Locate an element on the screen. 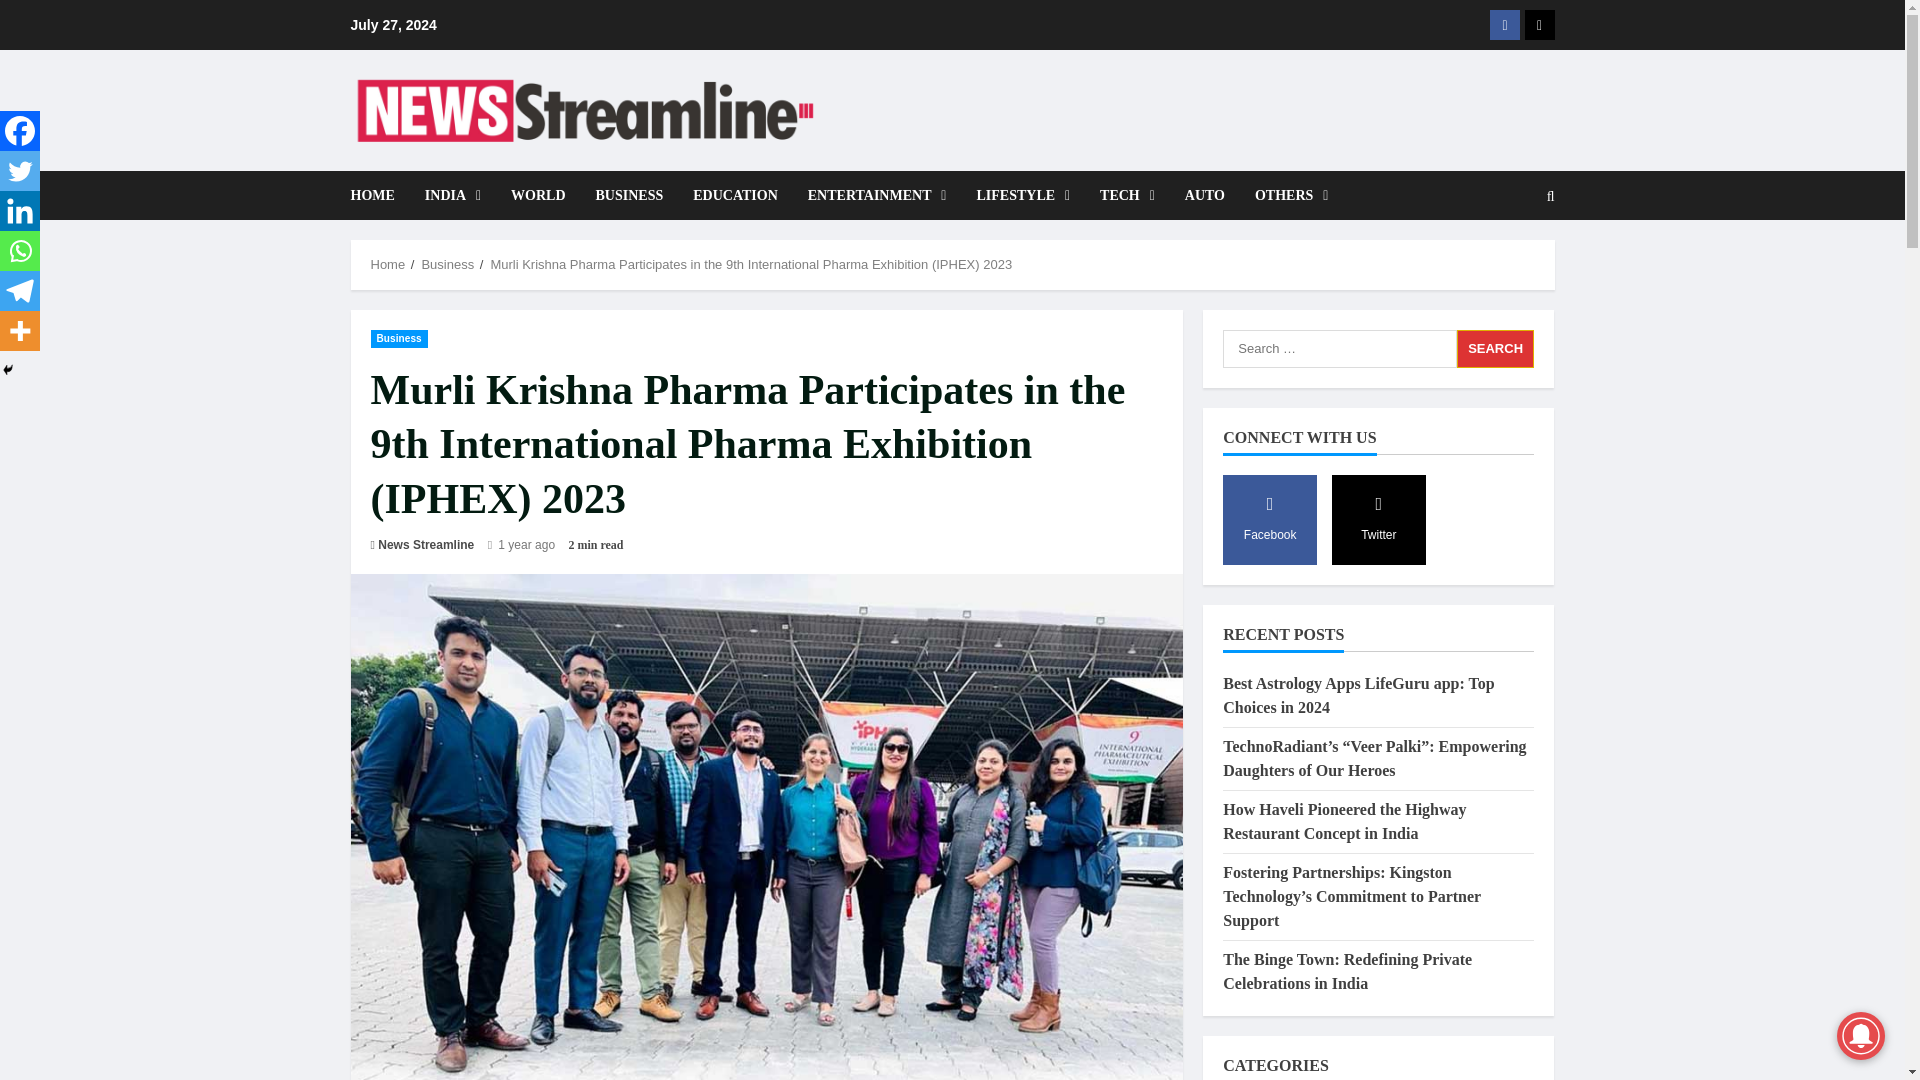  TECH is located at coordinates (1126, 195).